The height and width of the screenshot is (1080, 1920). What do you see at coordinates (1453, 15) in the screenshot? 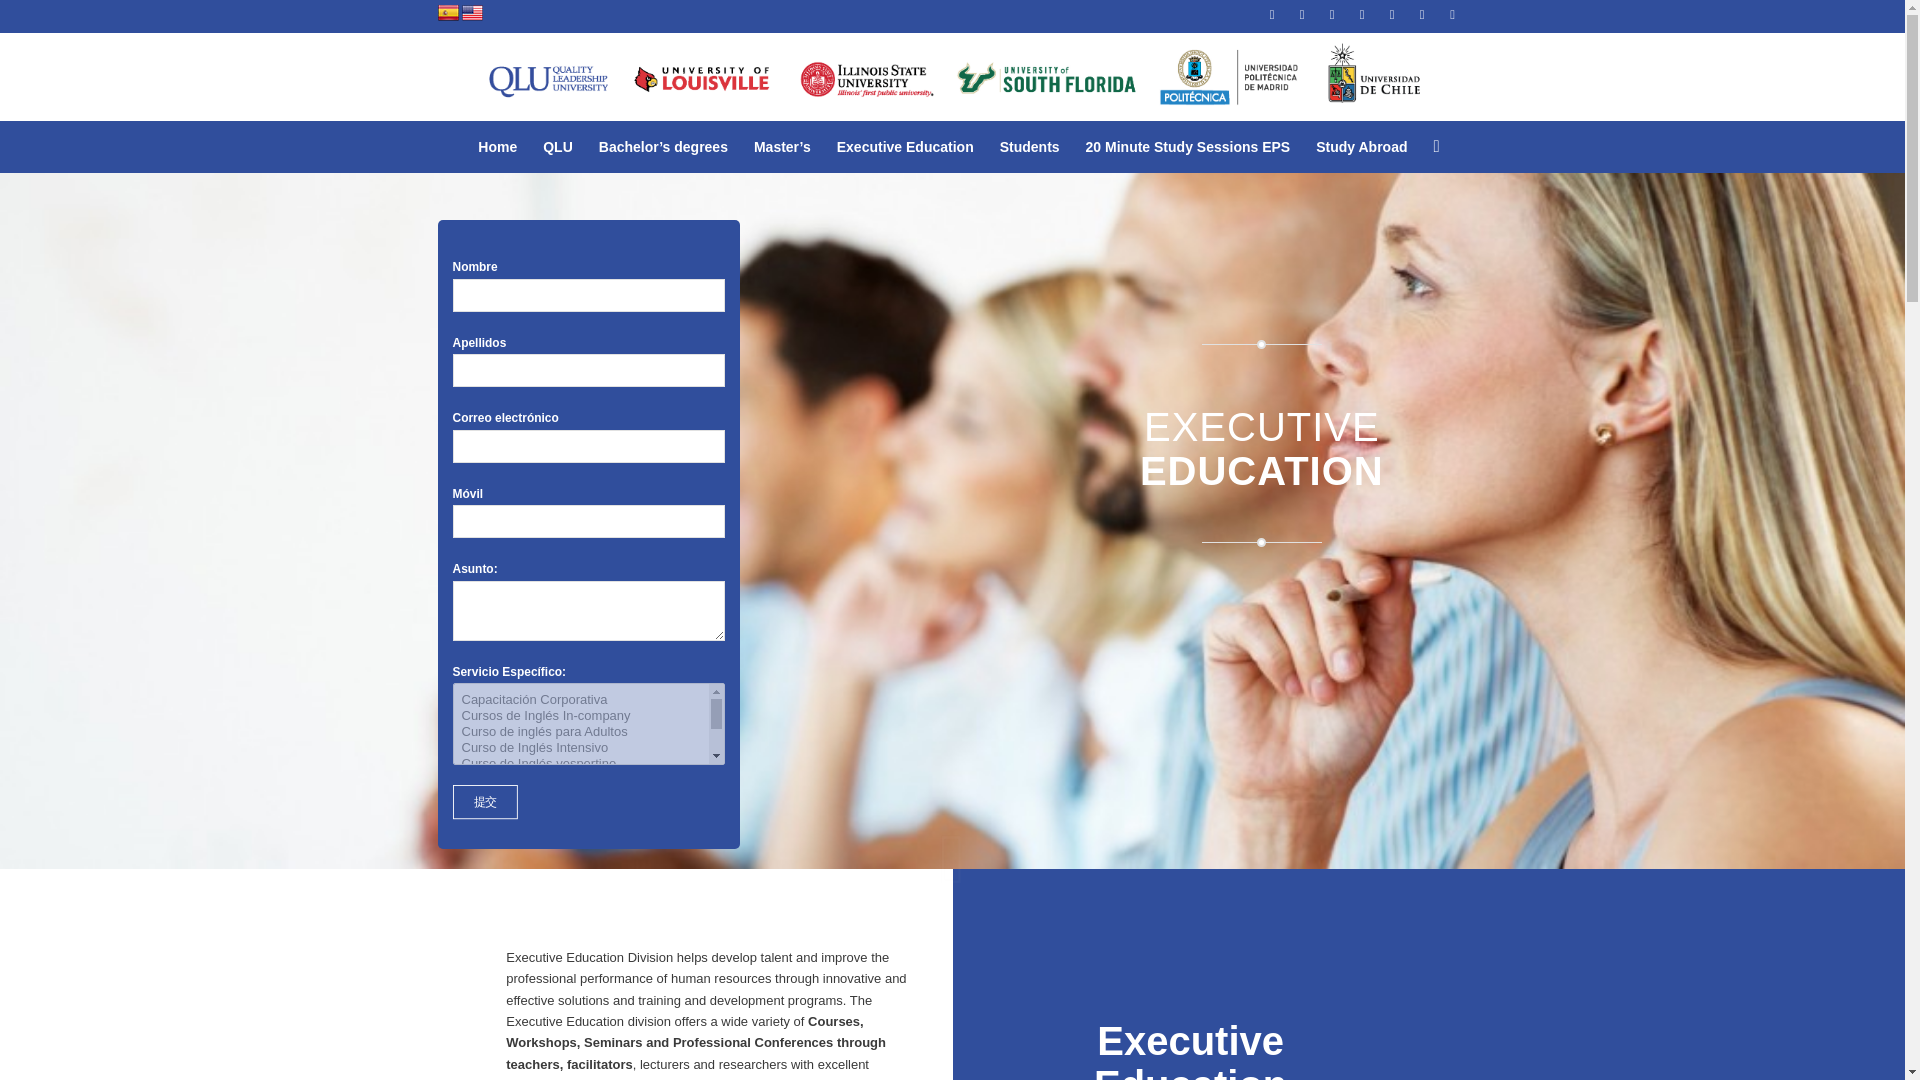
I see `Instagram` at bounding box center [1453, 15].